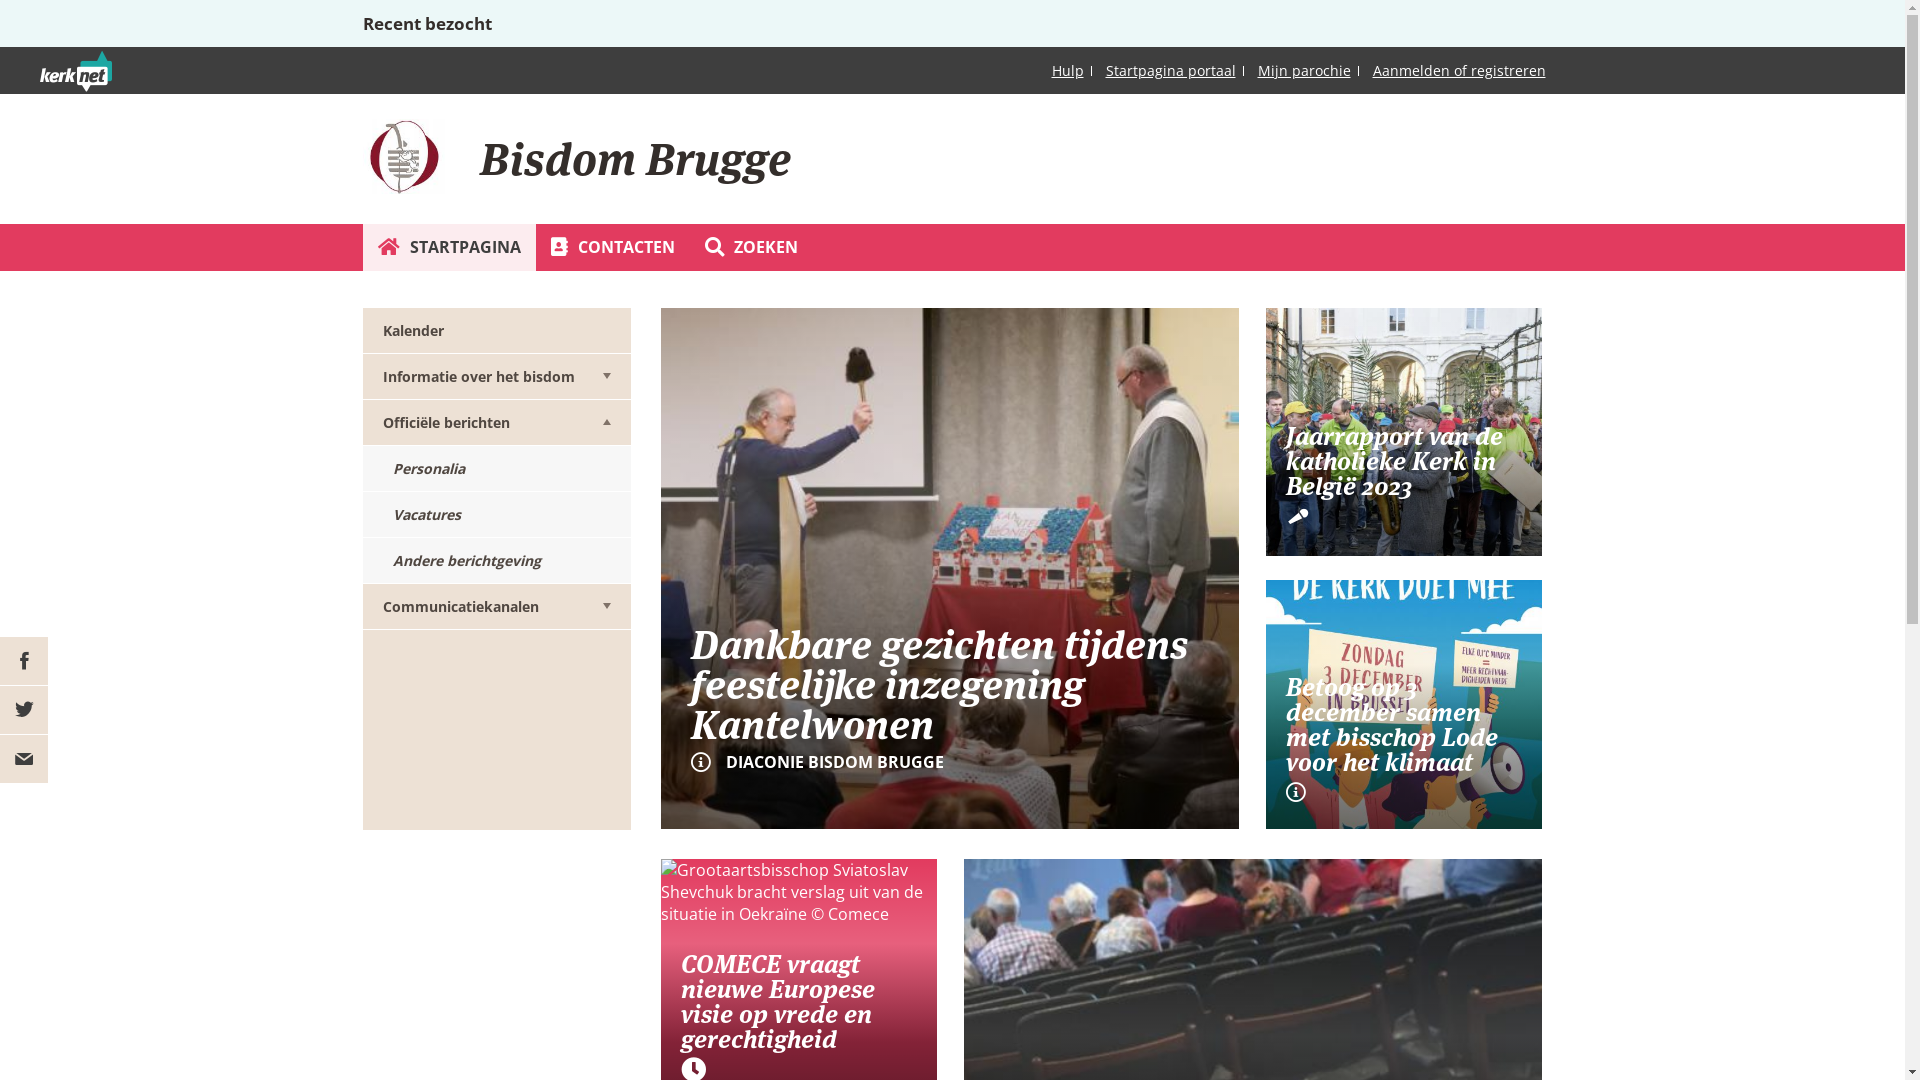 The image size is (1920, 1080). Describe the element at coordinates (496, 561) in the screenshot. I see `Andere berichtgeving` at that location.